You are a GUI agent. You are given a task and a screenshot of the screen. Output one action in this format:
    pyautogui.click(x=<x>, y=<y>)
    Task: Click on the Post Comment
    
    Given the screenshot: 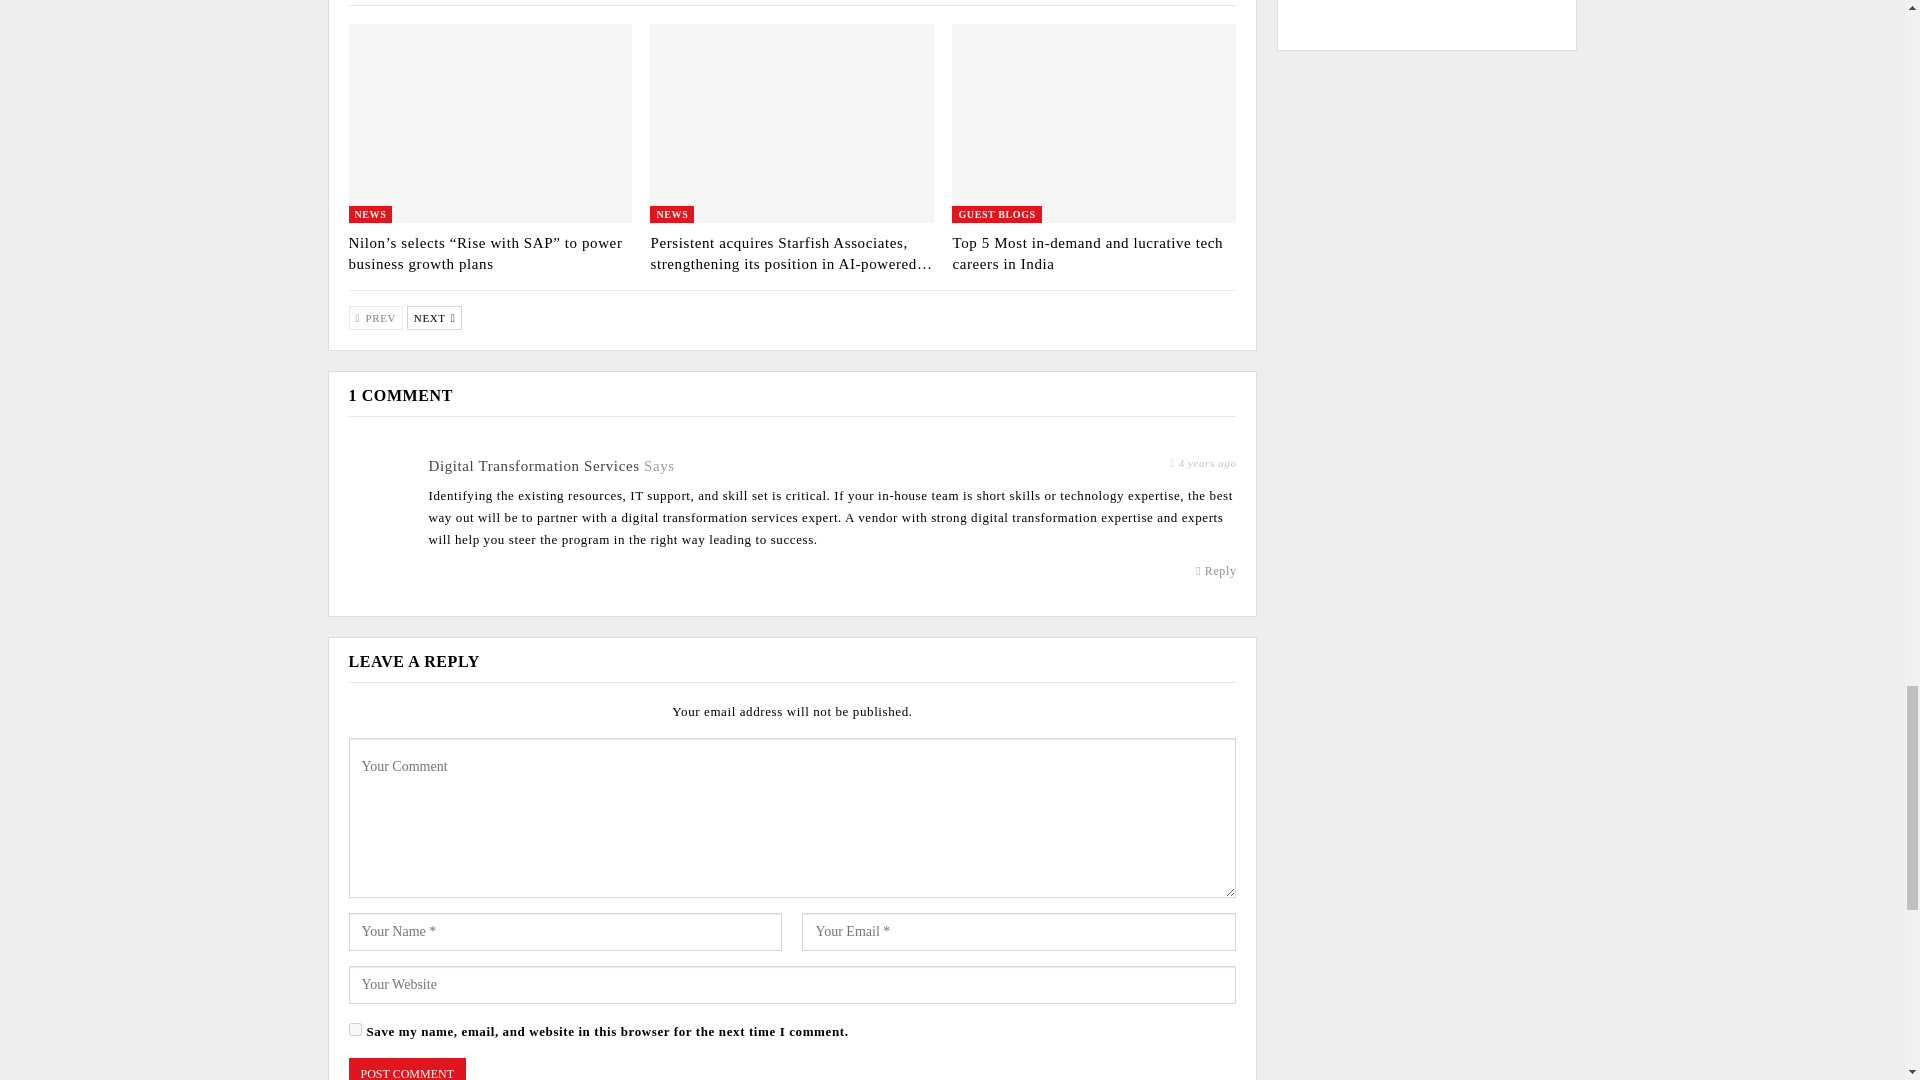 What is the action you would take?
    pyautogui.click(x=406, y=1069)
    